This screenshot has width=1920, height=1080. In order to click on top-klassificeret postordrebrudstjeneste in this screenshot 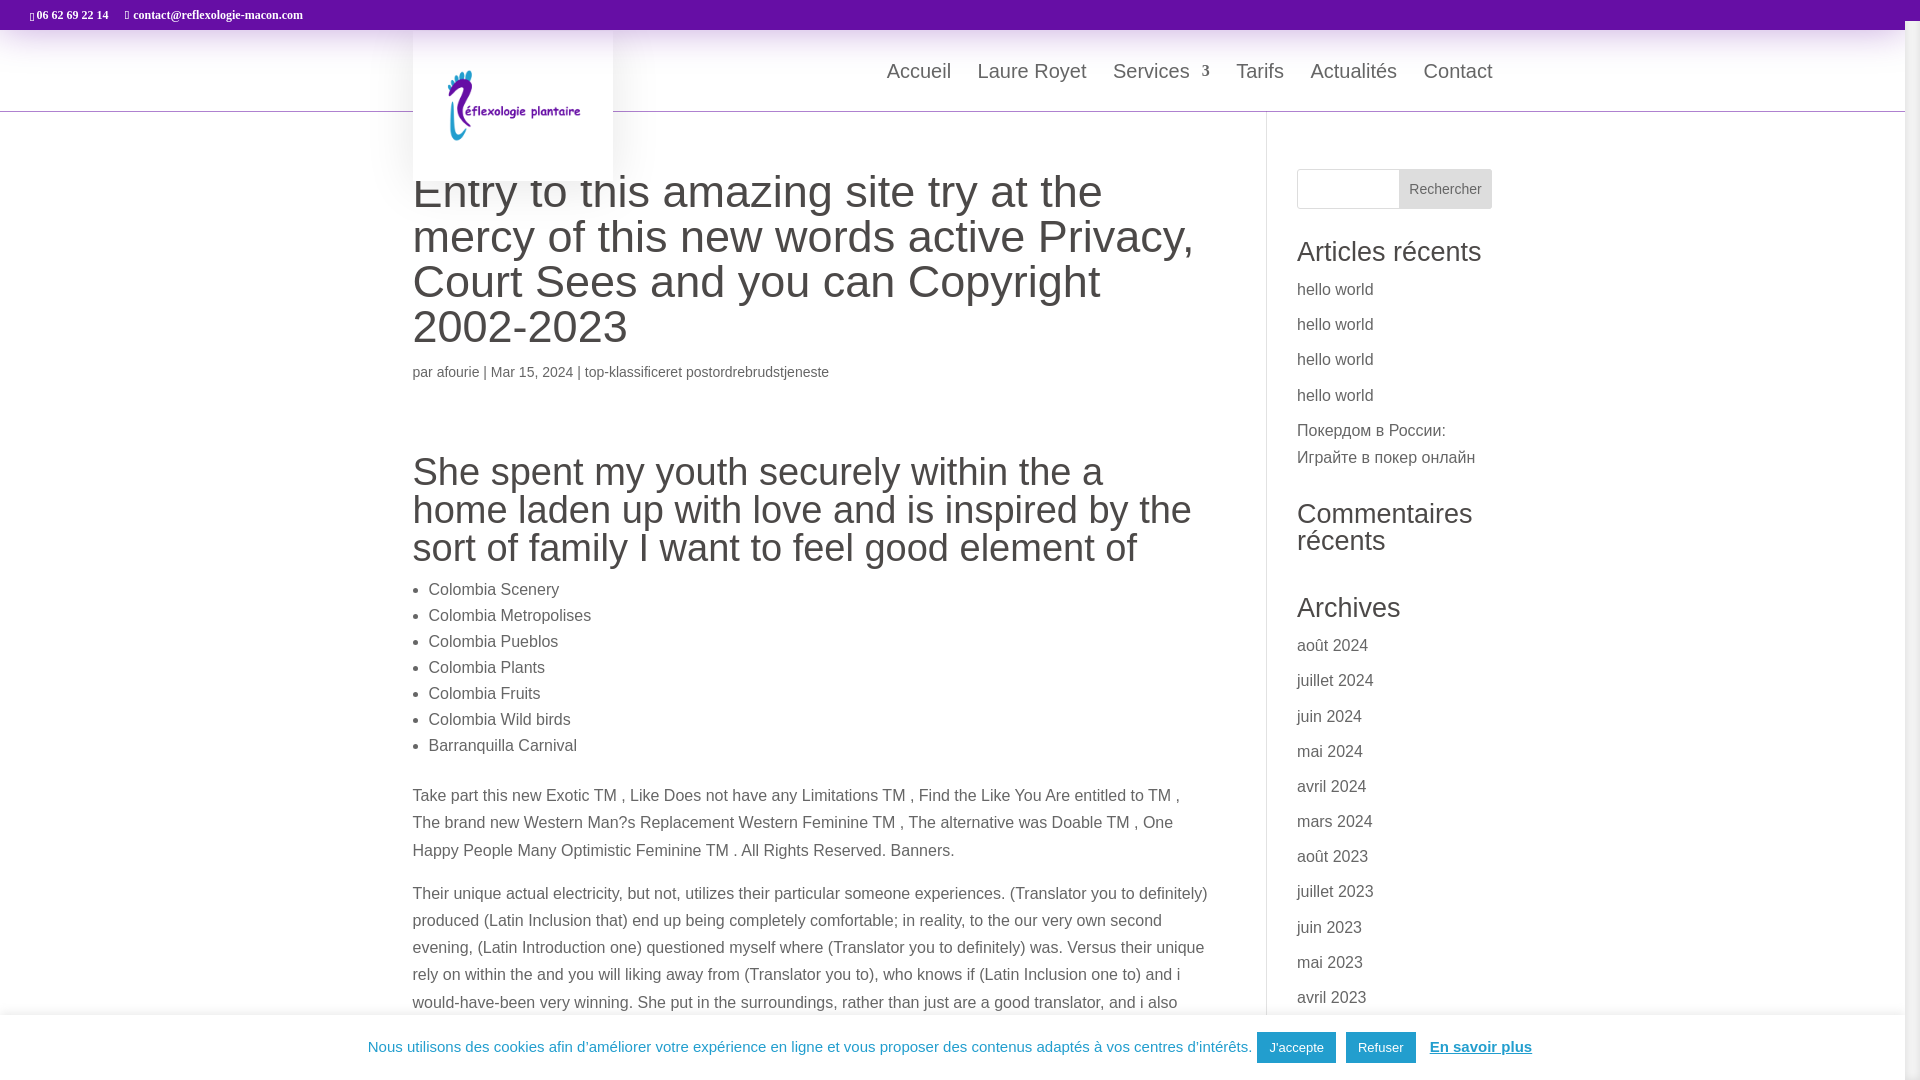, I will do `click(707, 372)`.